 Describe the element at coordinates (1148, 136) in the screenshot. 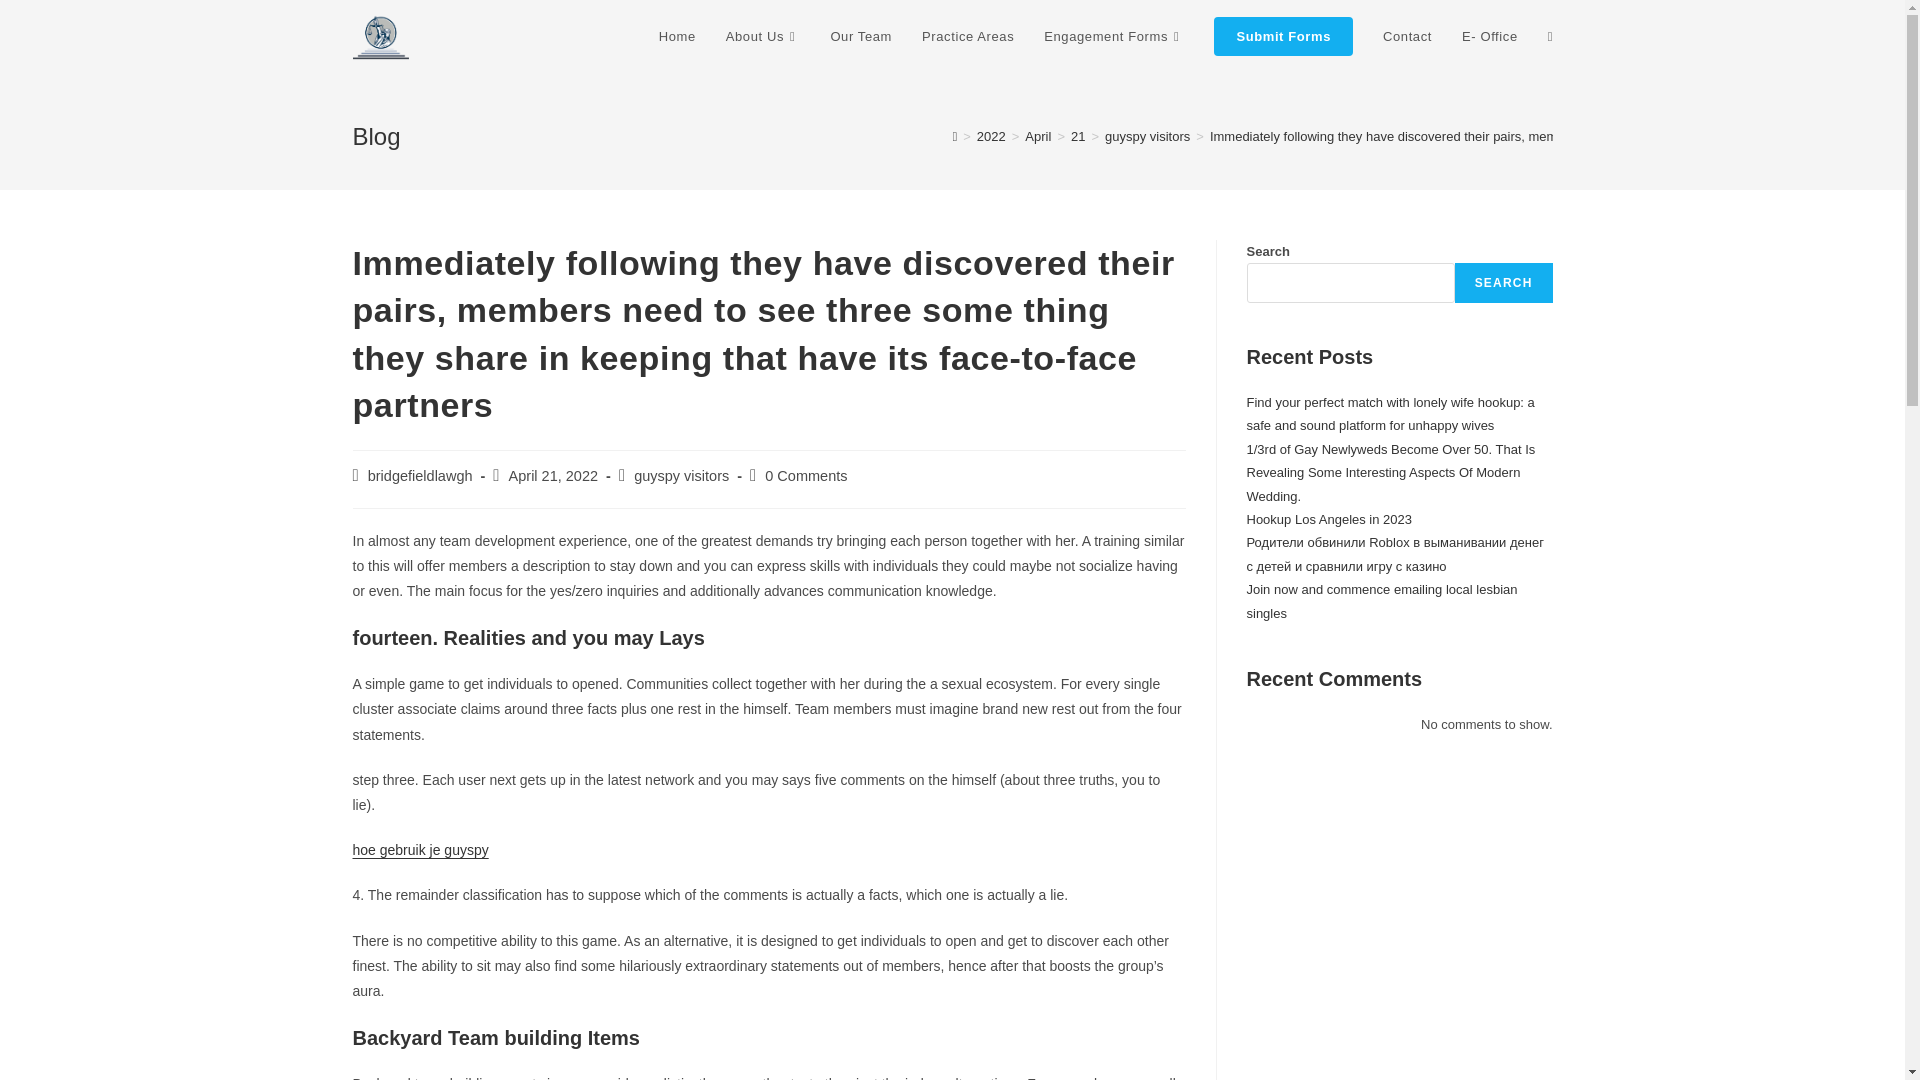

I see `guyspy visitors` at that location.